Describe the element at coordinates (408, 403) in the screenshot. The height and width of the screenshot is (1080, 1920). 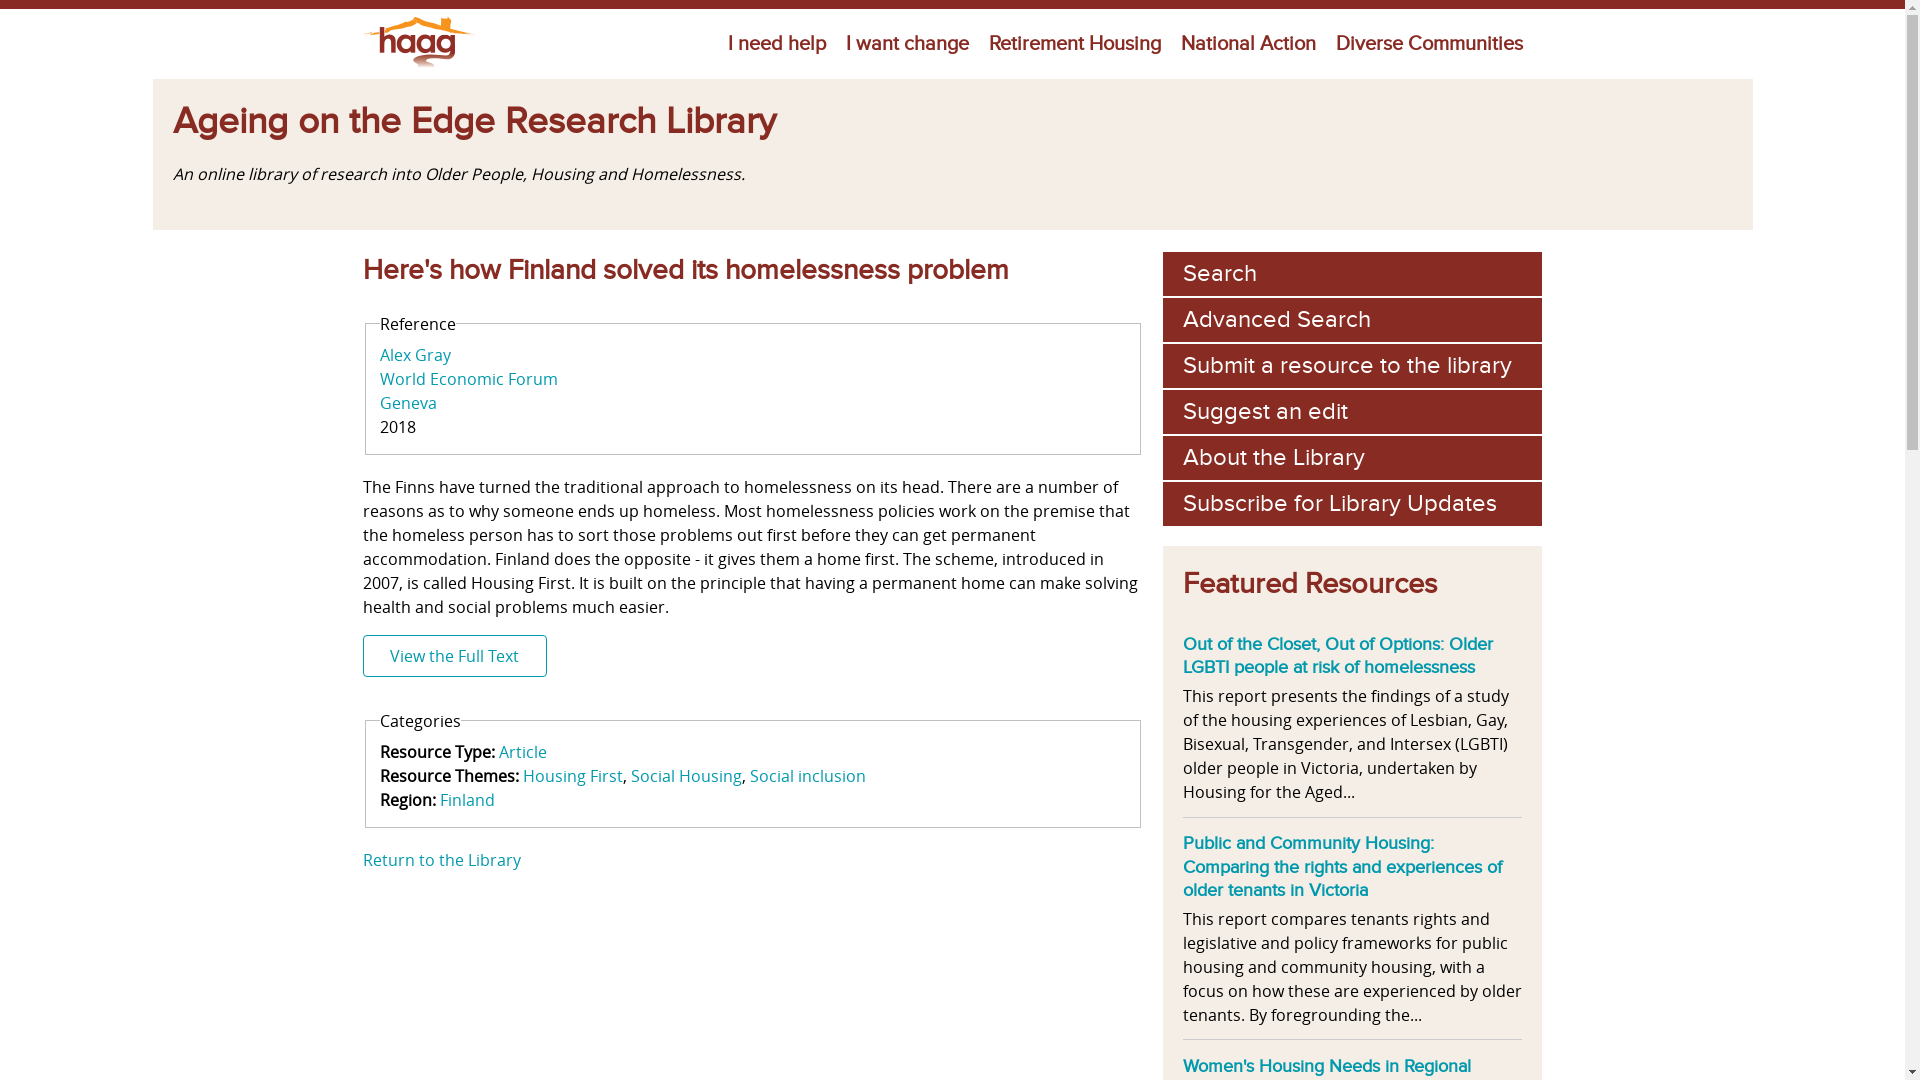
I see `Geneva` at that location.